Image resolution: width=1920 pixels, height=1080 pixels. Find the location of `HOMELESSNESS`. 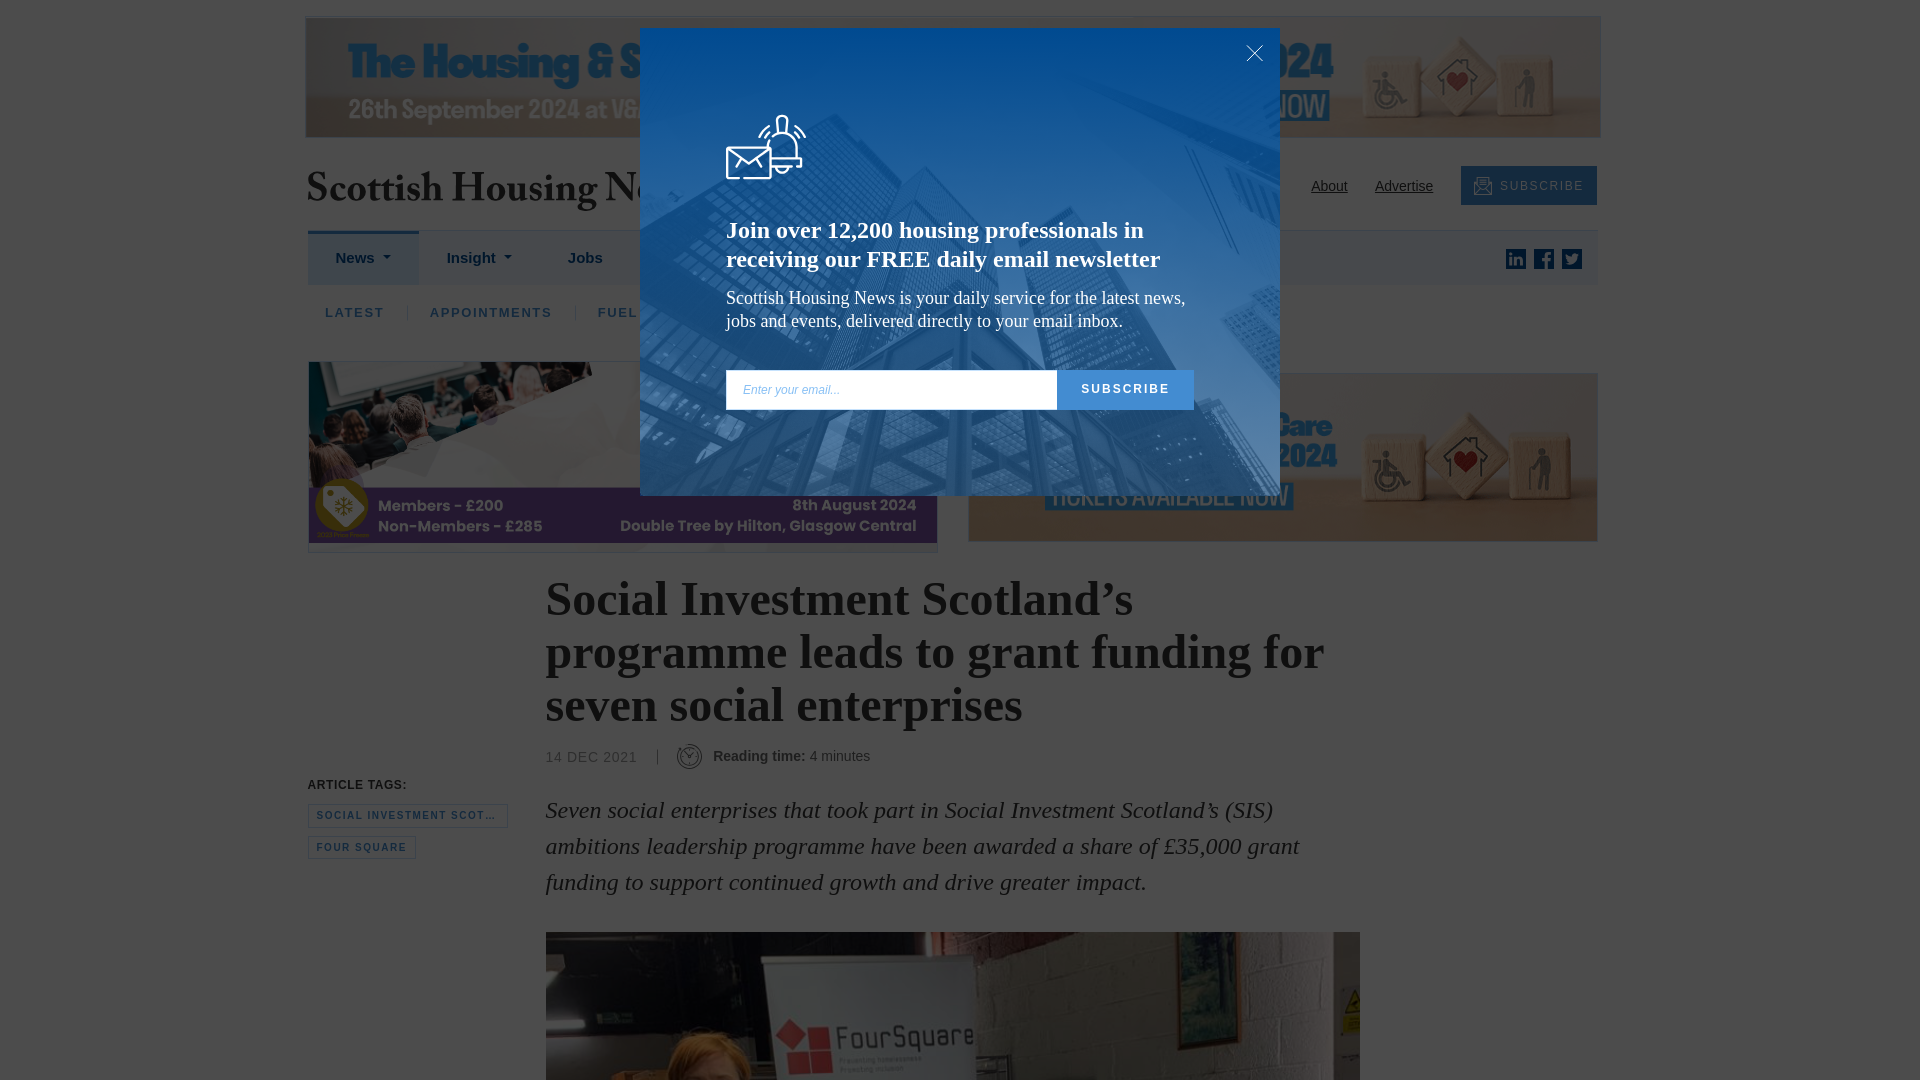

HOMELESSNESS is located at coordinates (826, 312).